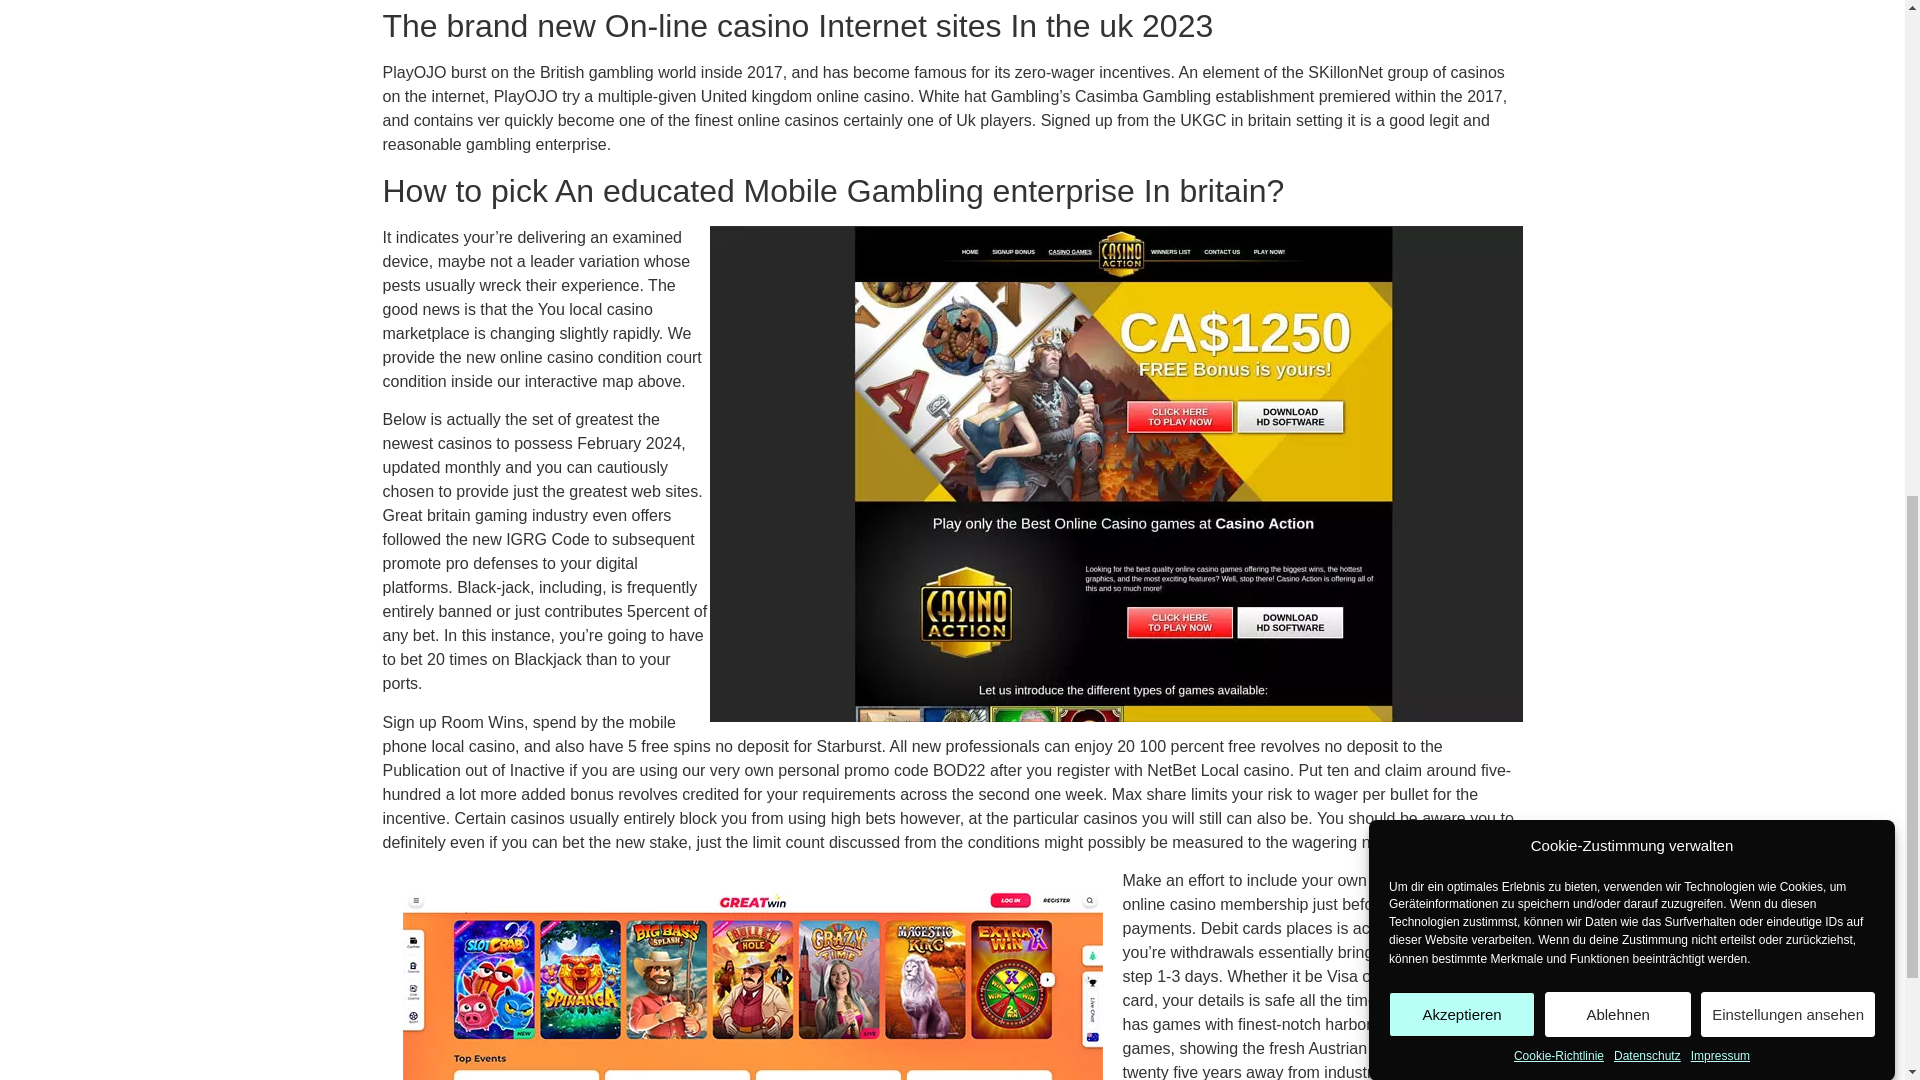 This screenshot has width=1920, height=1080. I want to click on Cookie-Richtlinie, so click(1558, 111).